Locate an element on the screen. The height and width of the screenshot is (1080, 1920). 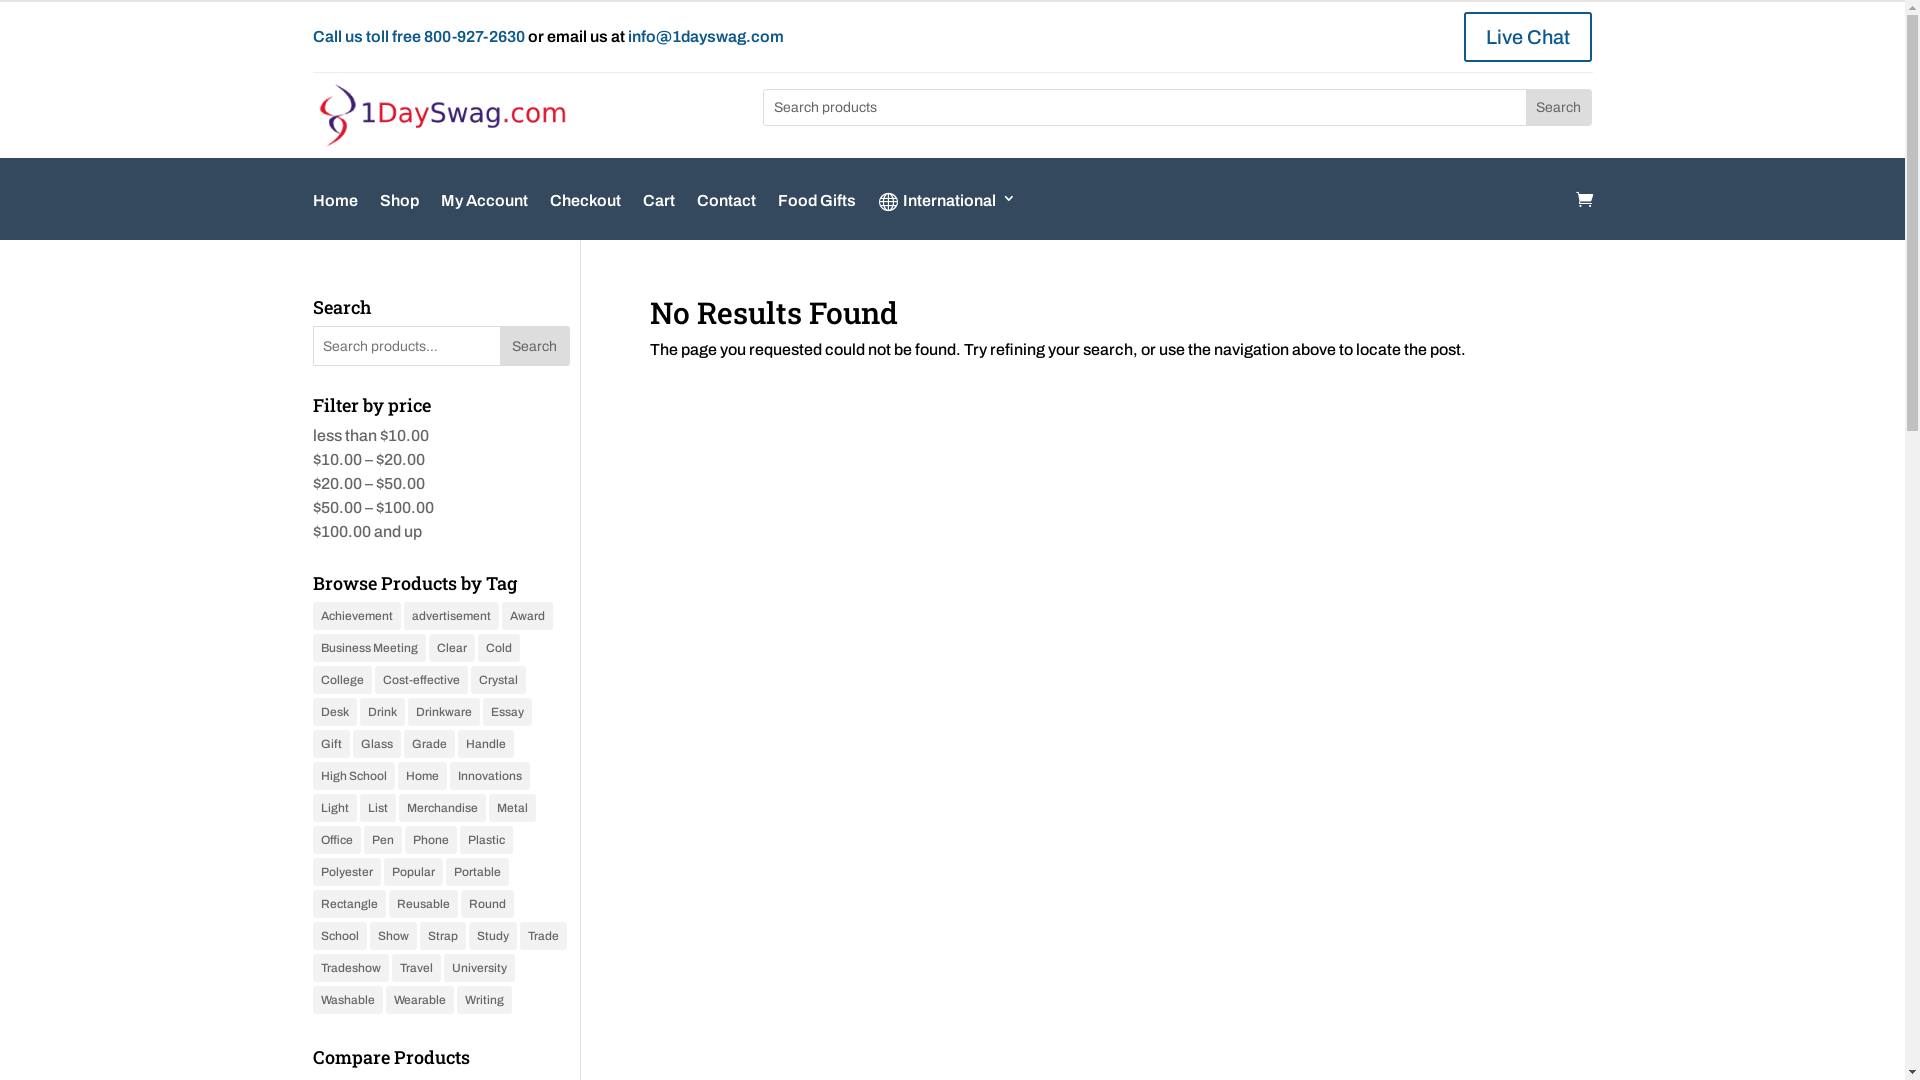
Food Gifts is located at coordinates (817, 216).